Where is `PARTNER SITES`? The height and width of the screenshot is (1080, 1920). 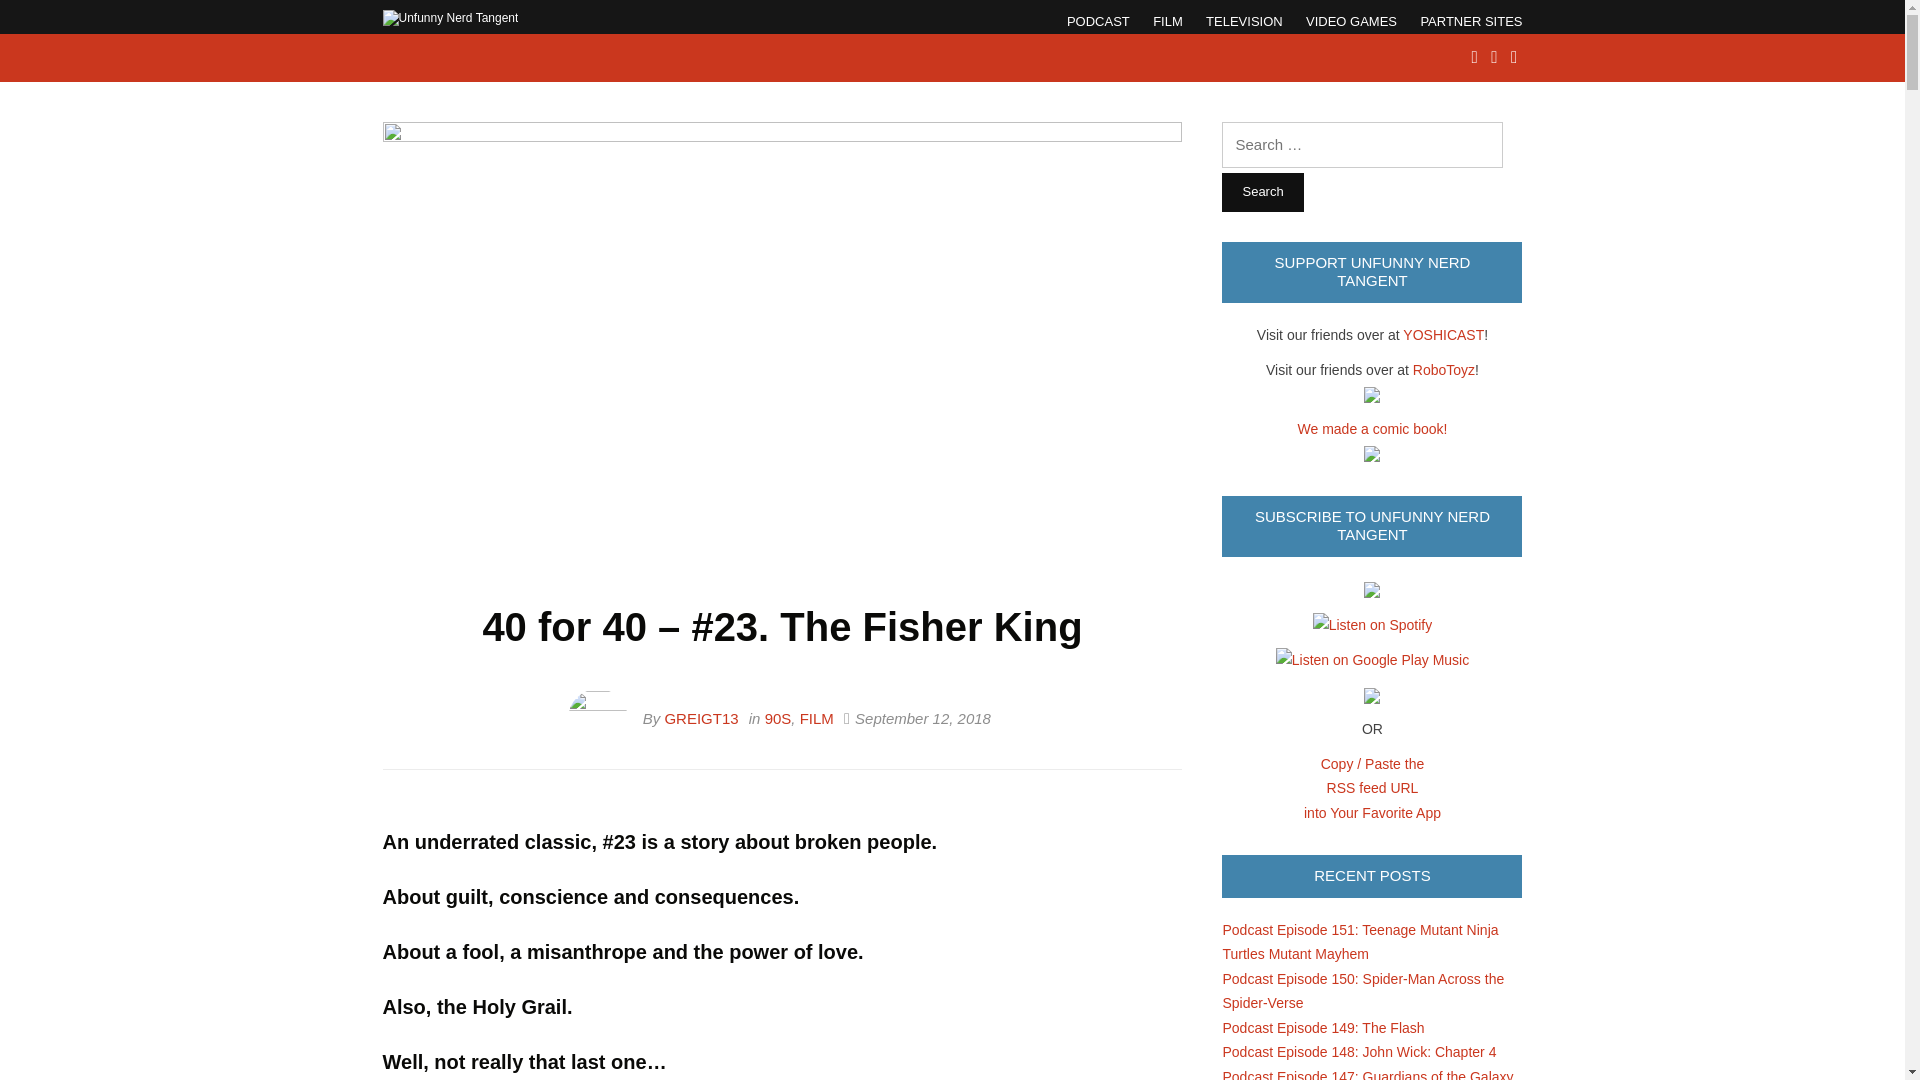 PARTNER SITES is located at coordinates (1471, 21).